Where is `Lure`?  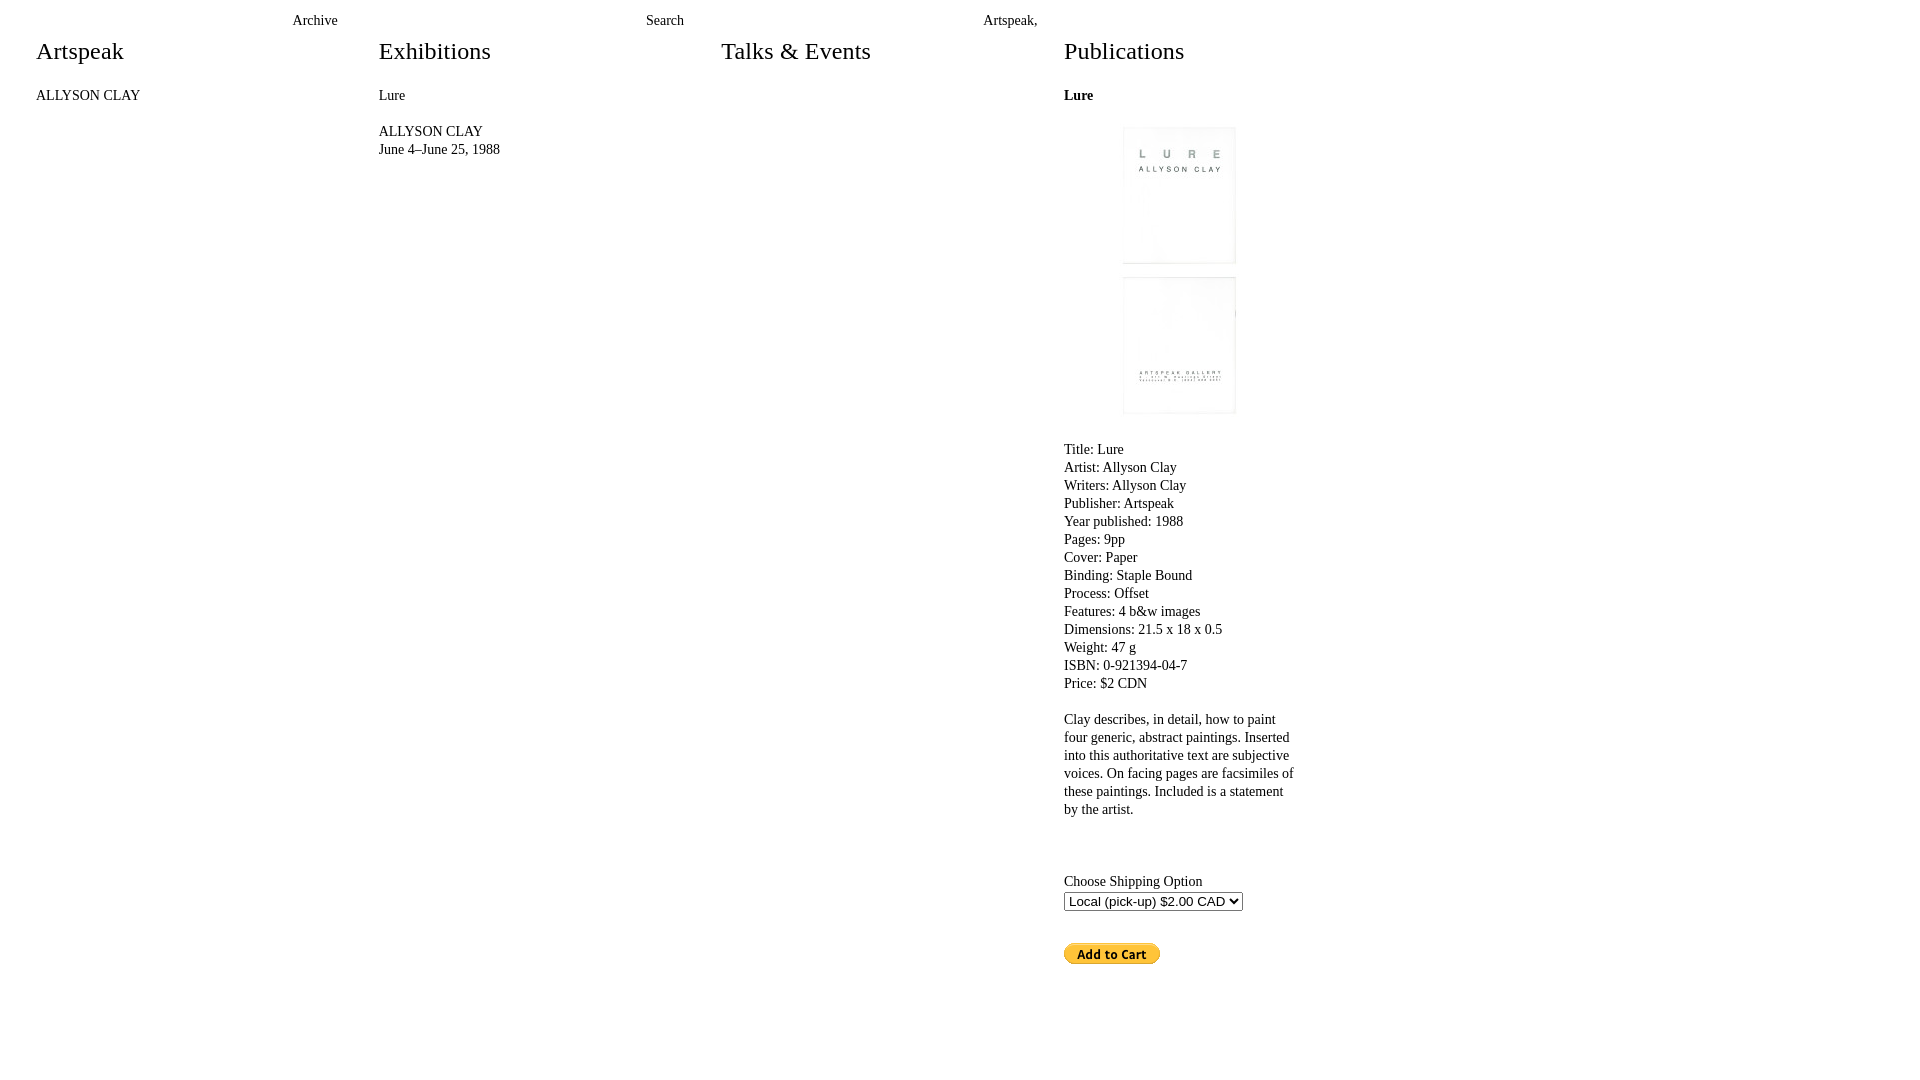
Lure is located at coordinates (392, 96).